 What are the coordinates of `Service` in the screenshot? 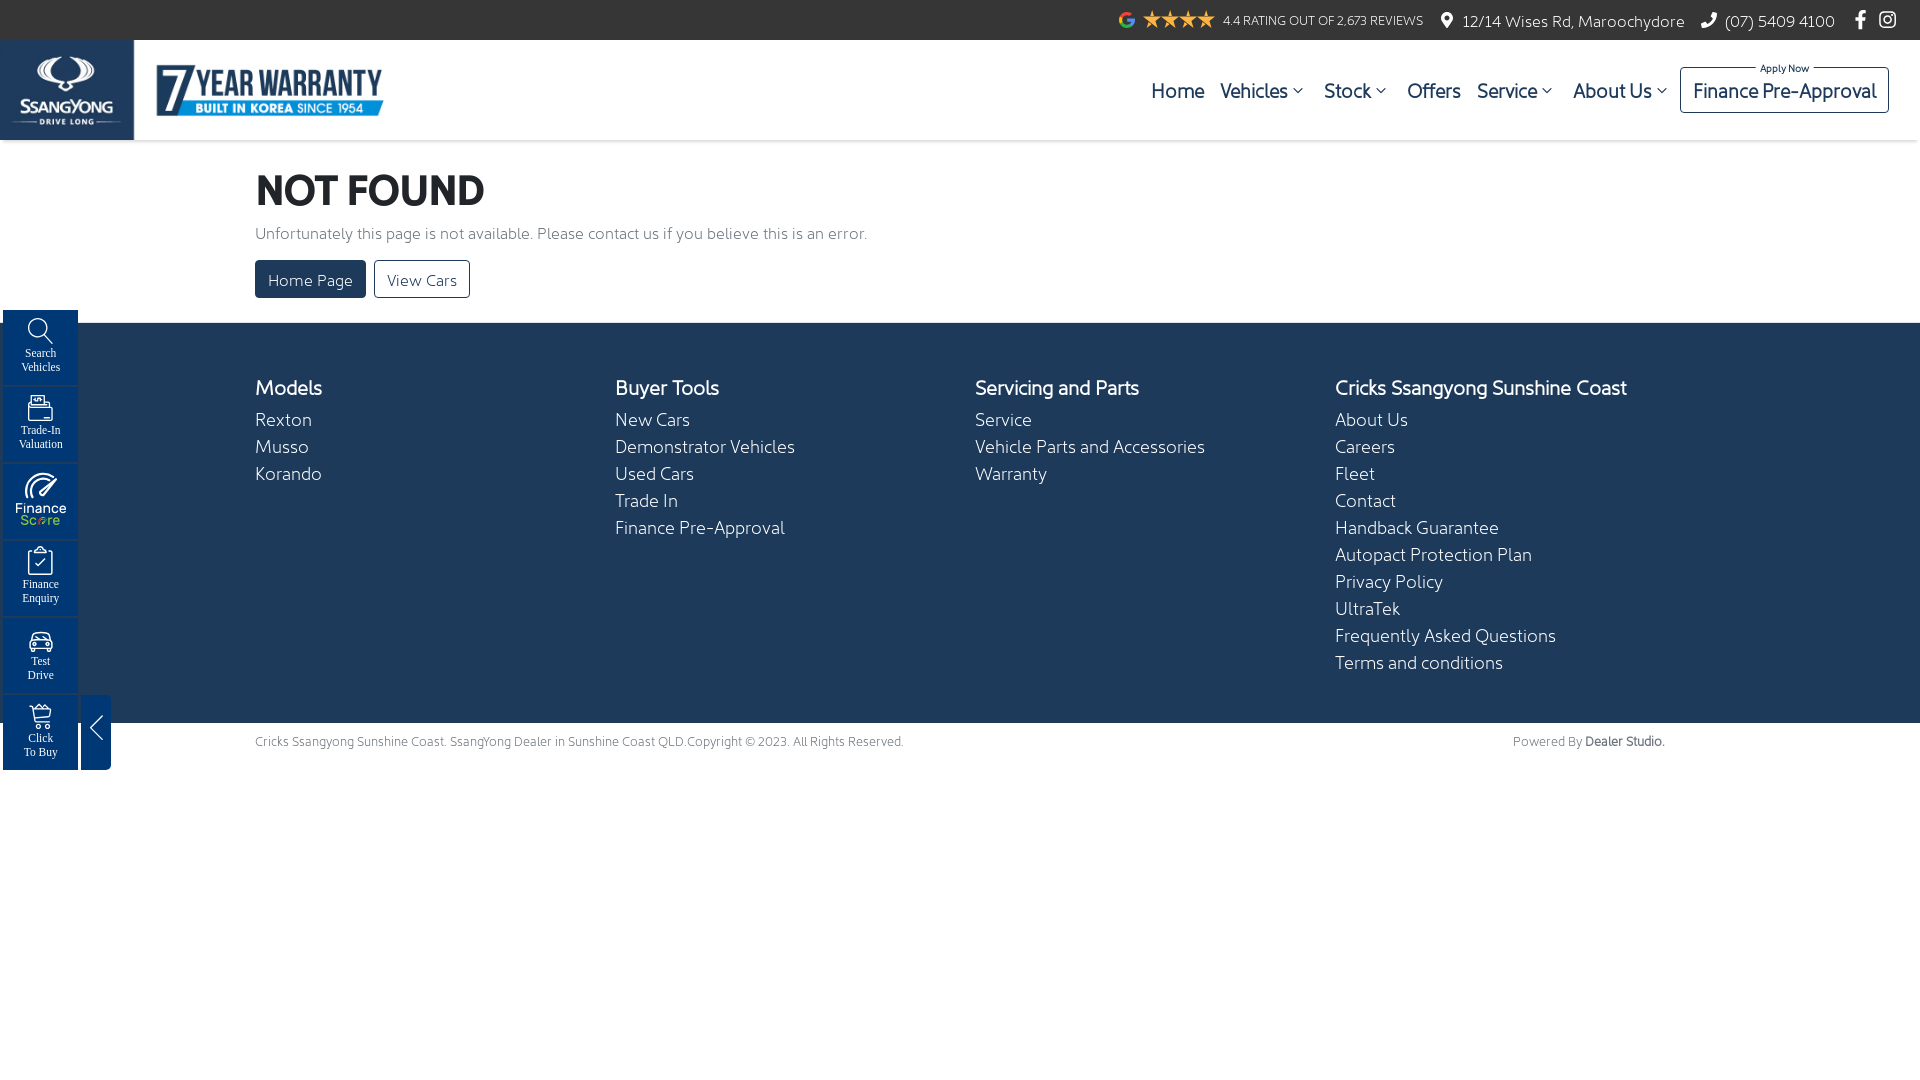 It's located at (1004, 418).